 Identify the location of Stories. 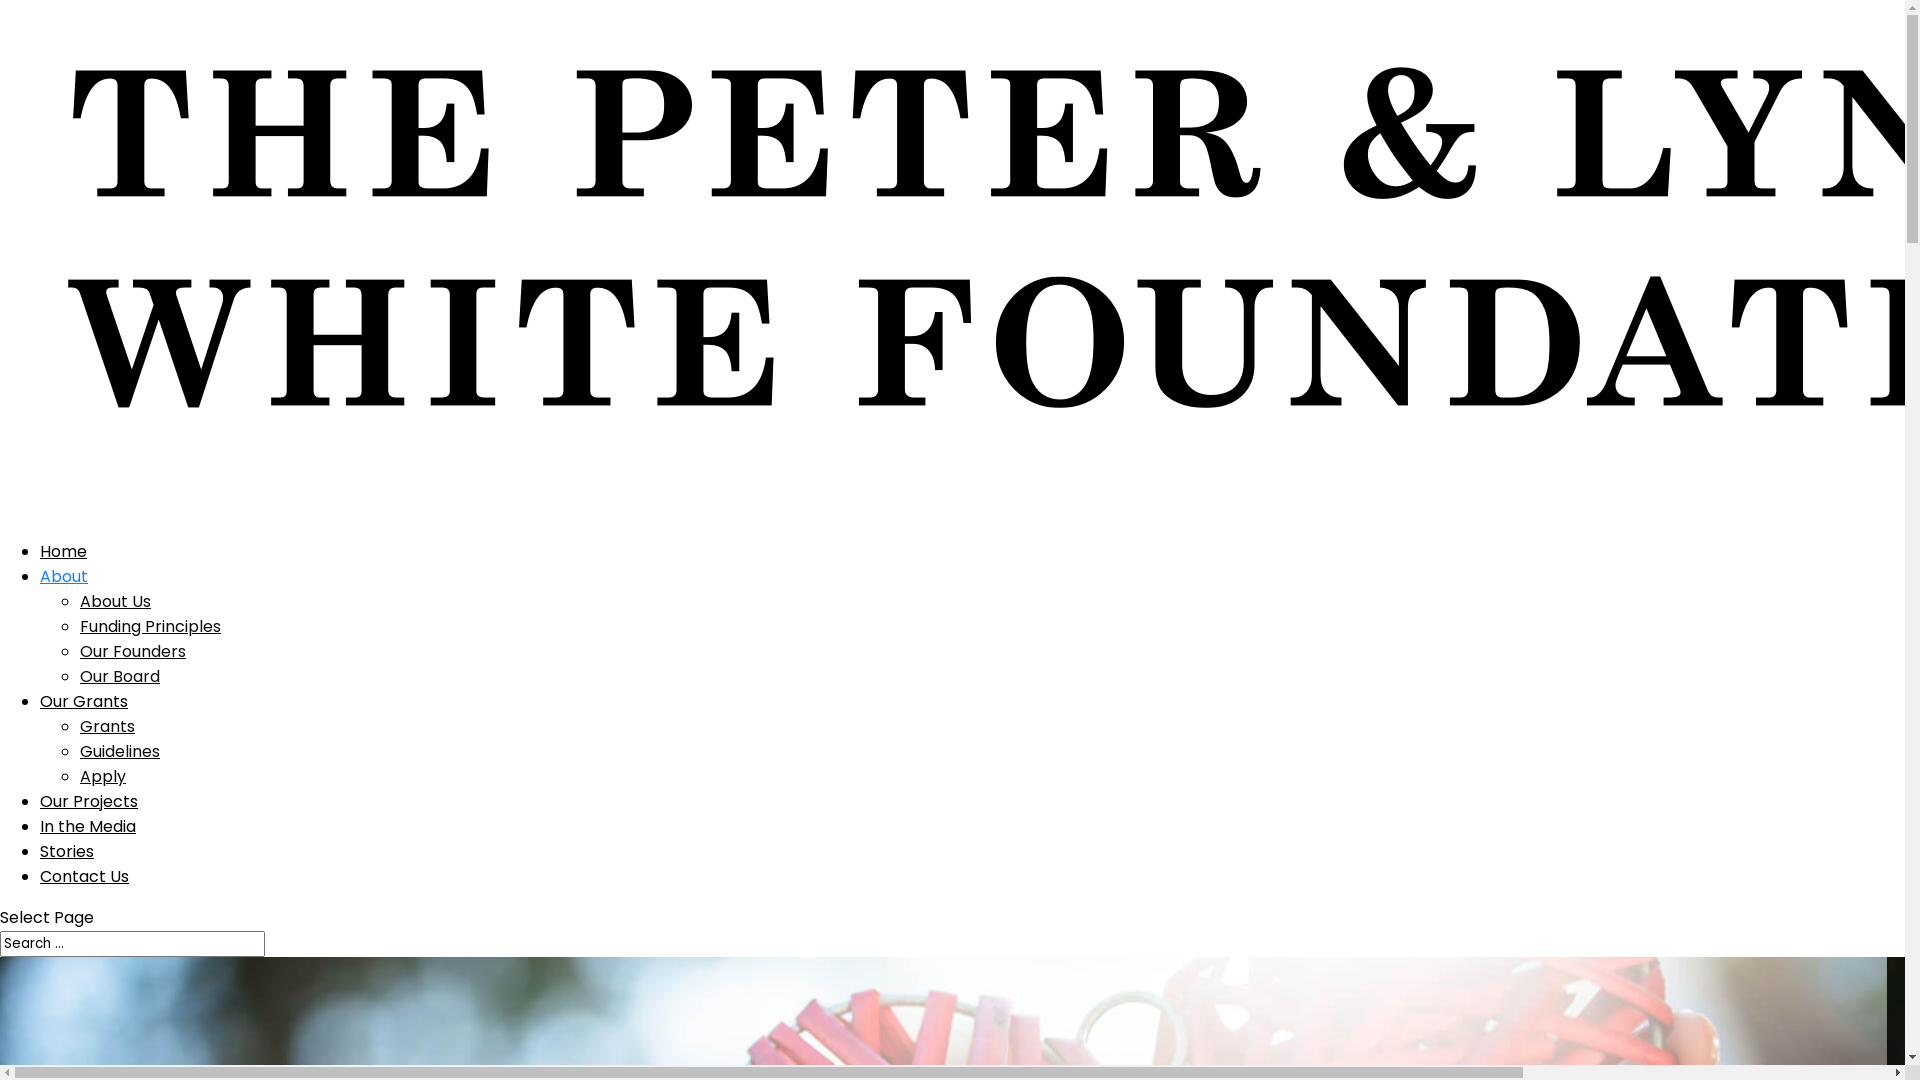
(67, 872).